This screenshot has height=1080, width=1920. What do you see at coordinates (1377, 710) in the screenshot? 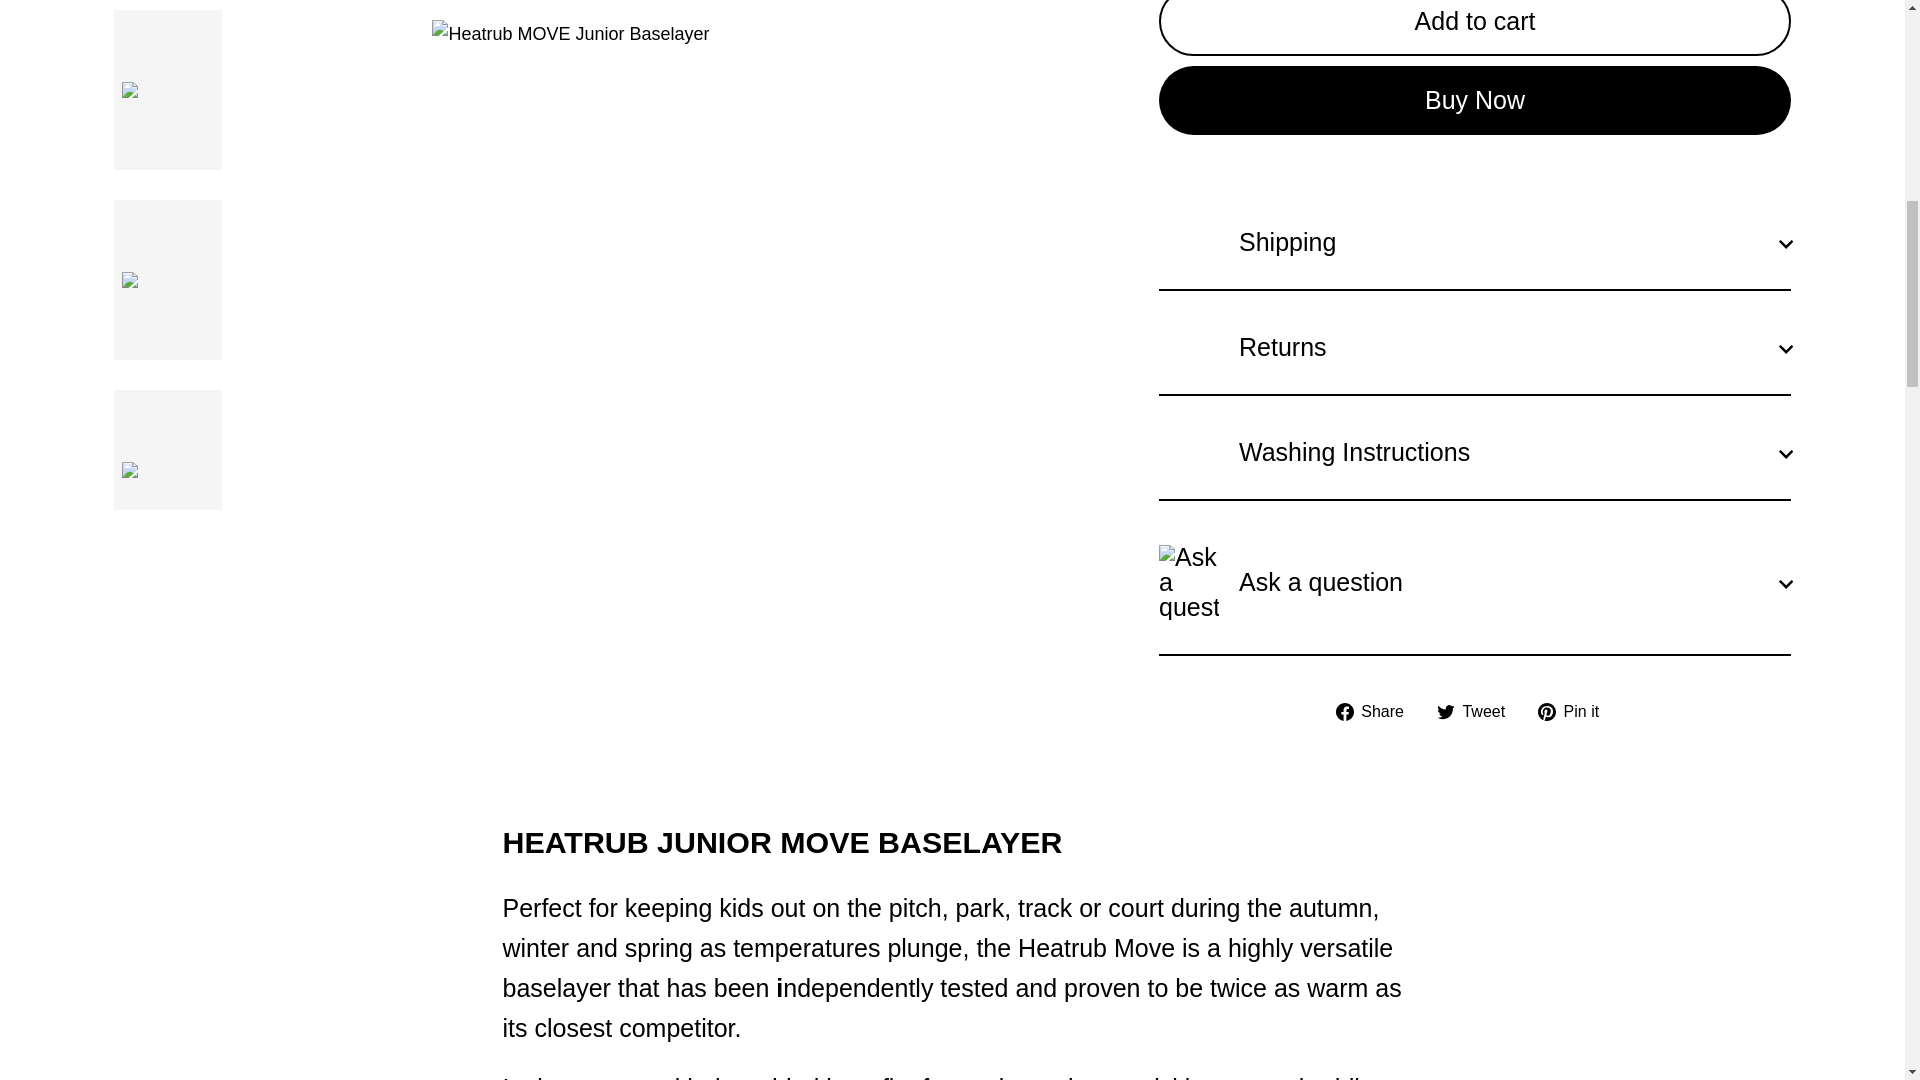
I see `Share on Facebook` at bounding box center [1377, 710].